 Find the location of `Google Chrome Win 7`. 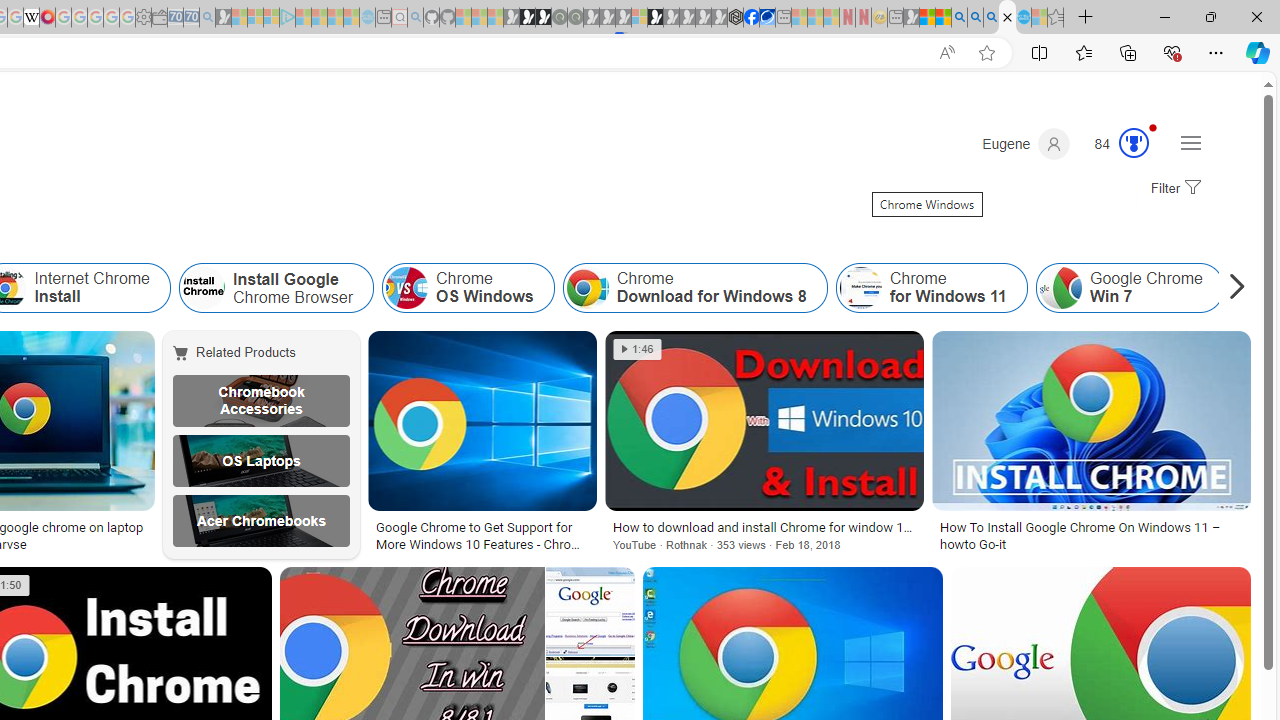

Google Chrome Win 7 is located at coordinates (1128, 288).